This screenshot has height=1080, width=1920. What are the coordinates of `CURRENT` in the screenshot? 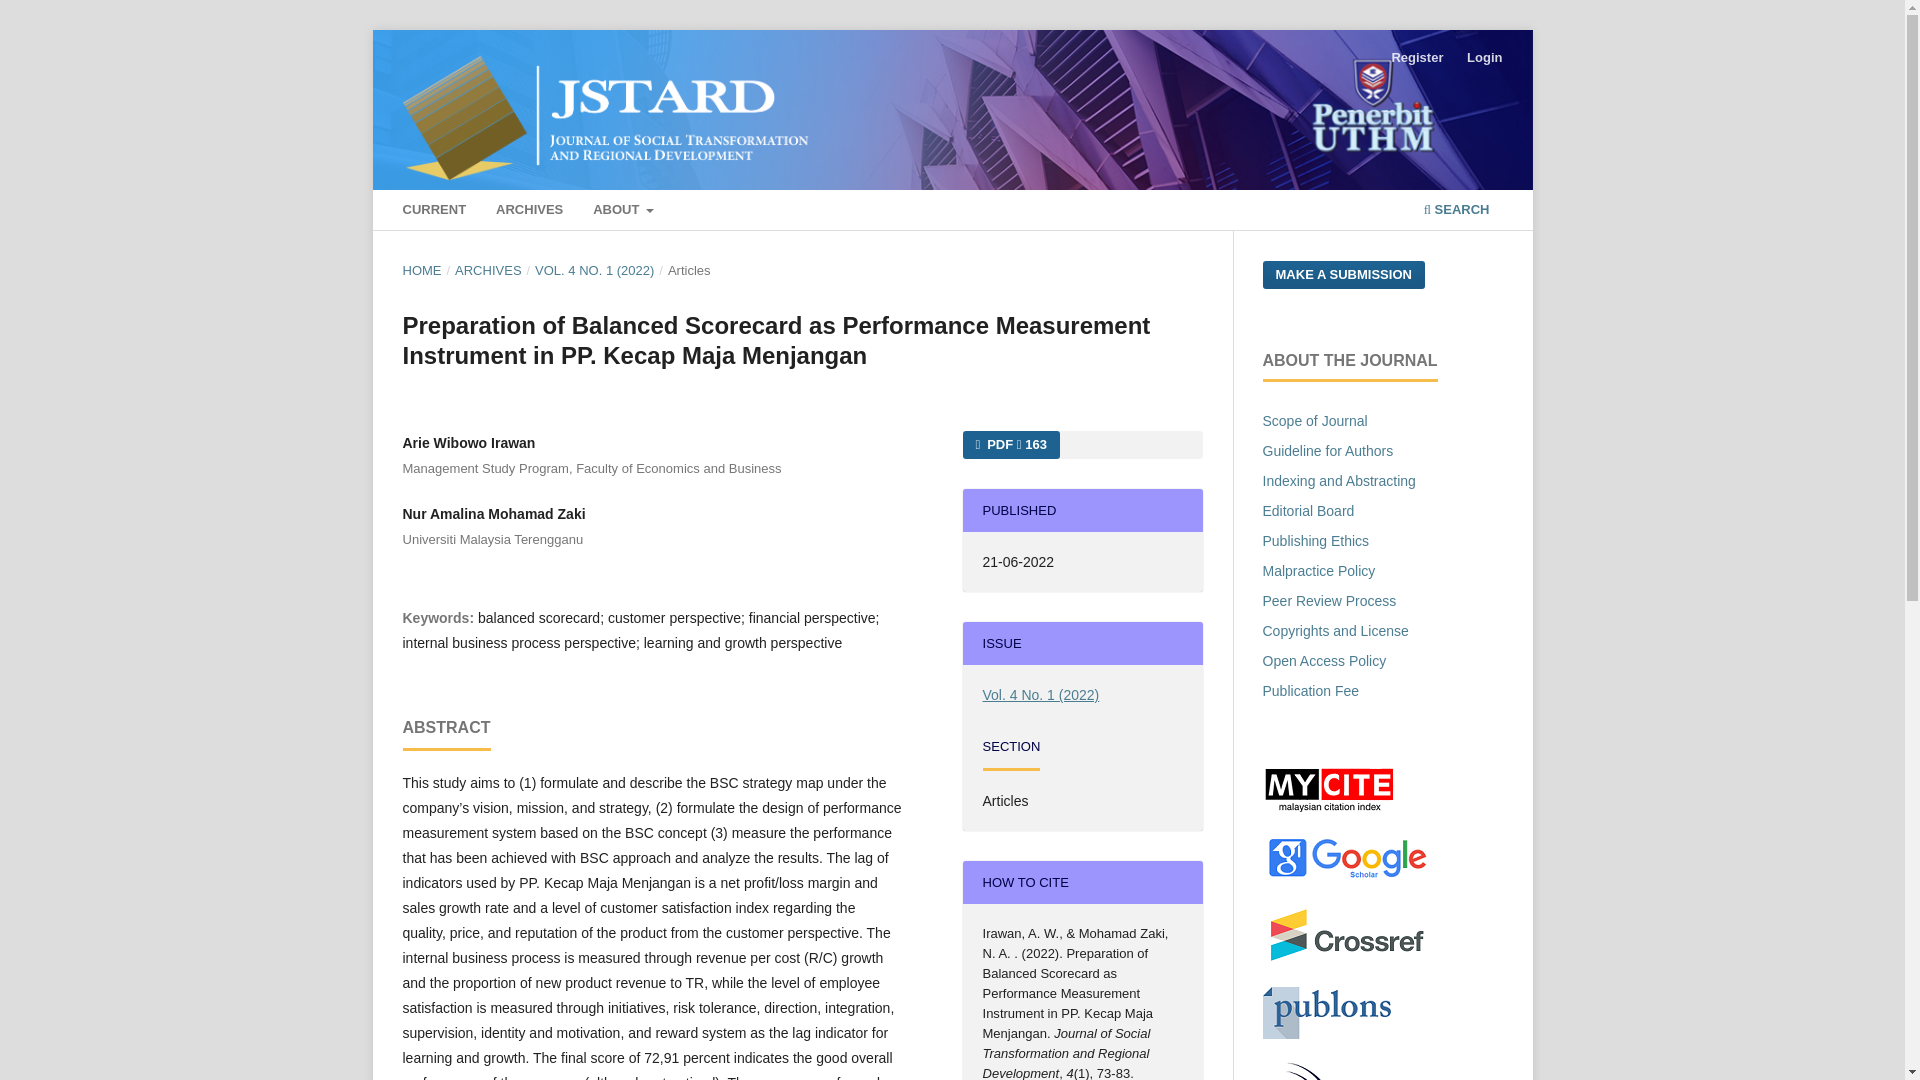 It's located at (434, 212).